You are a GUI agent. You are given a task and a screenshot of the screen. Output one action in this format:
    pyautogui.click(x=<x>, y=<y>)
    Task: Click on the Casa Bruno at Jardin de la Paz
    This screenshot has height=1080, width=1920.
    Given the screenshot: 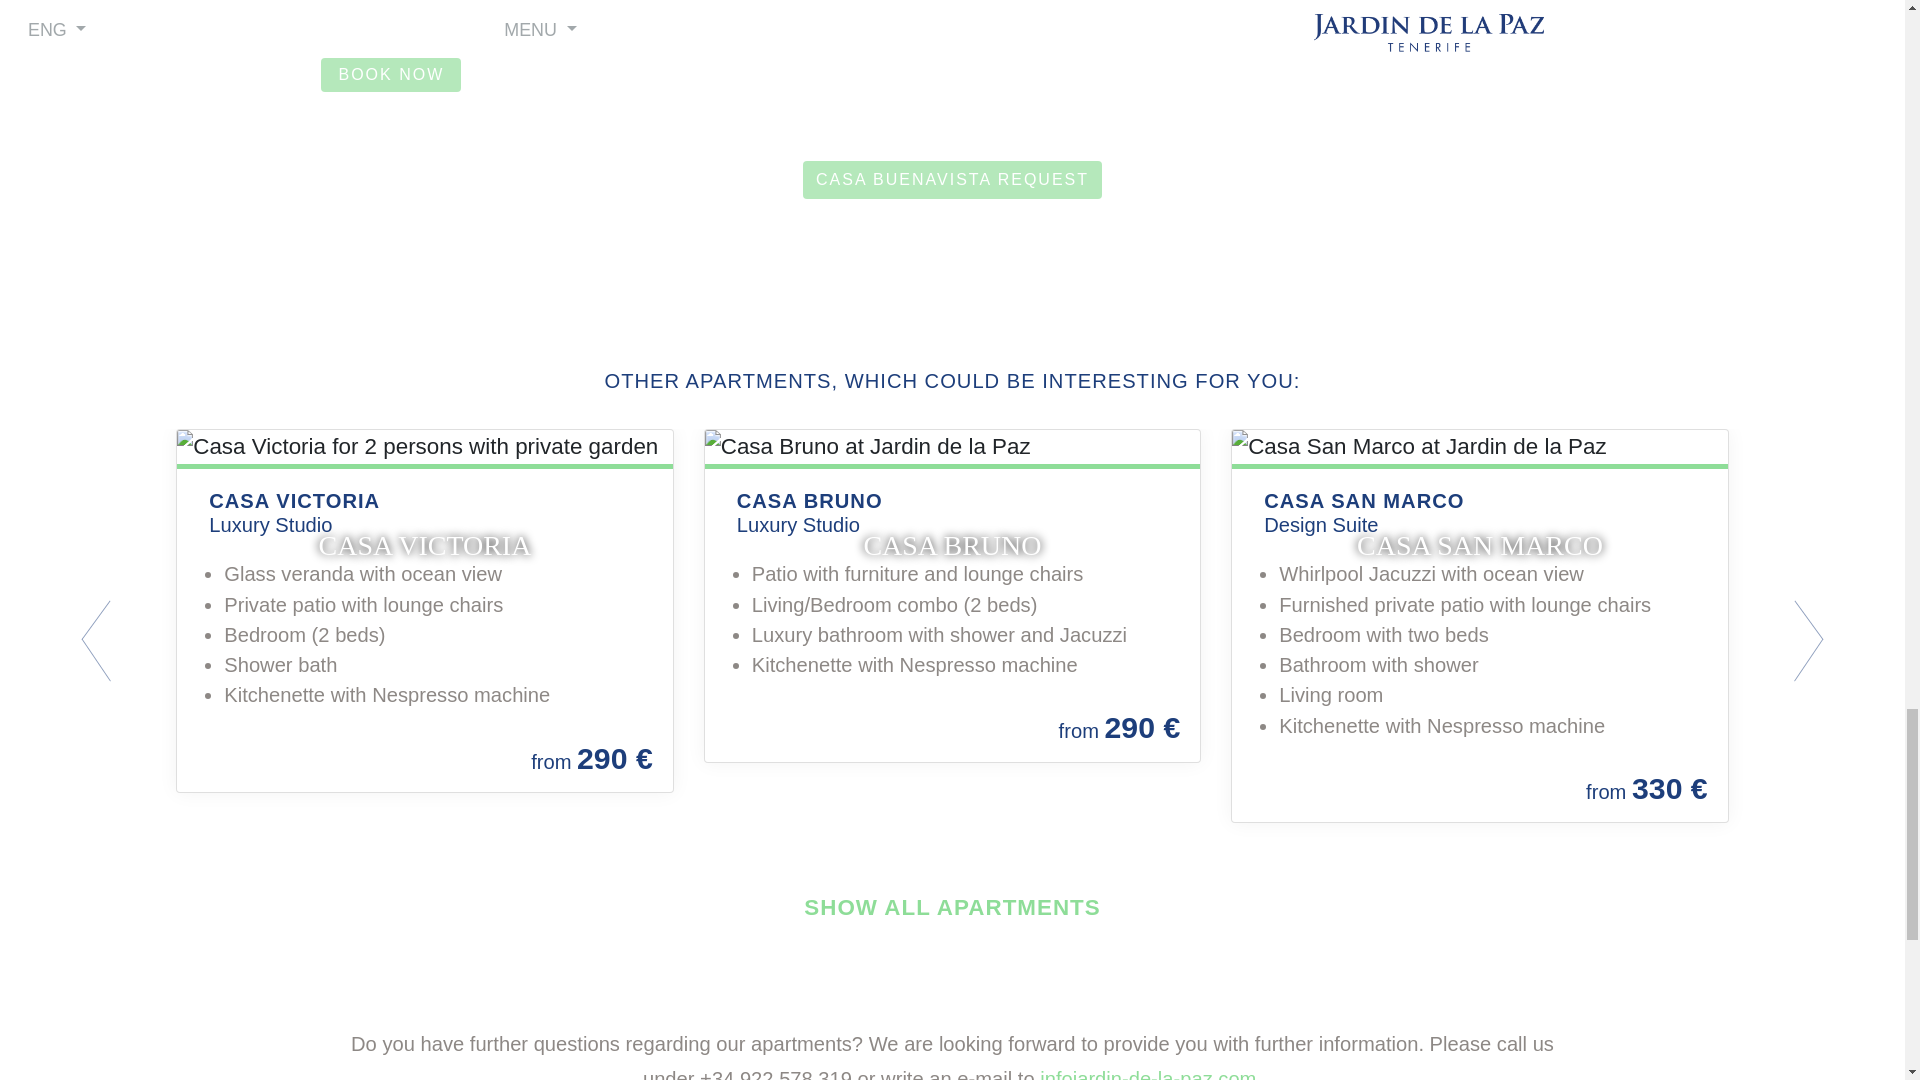 What is the action you would take?
    pyautogui.click(x=952, y=446)
    